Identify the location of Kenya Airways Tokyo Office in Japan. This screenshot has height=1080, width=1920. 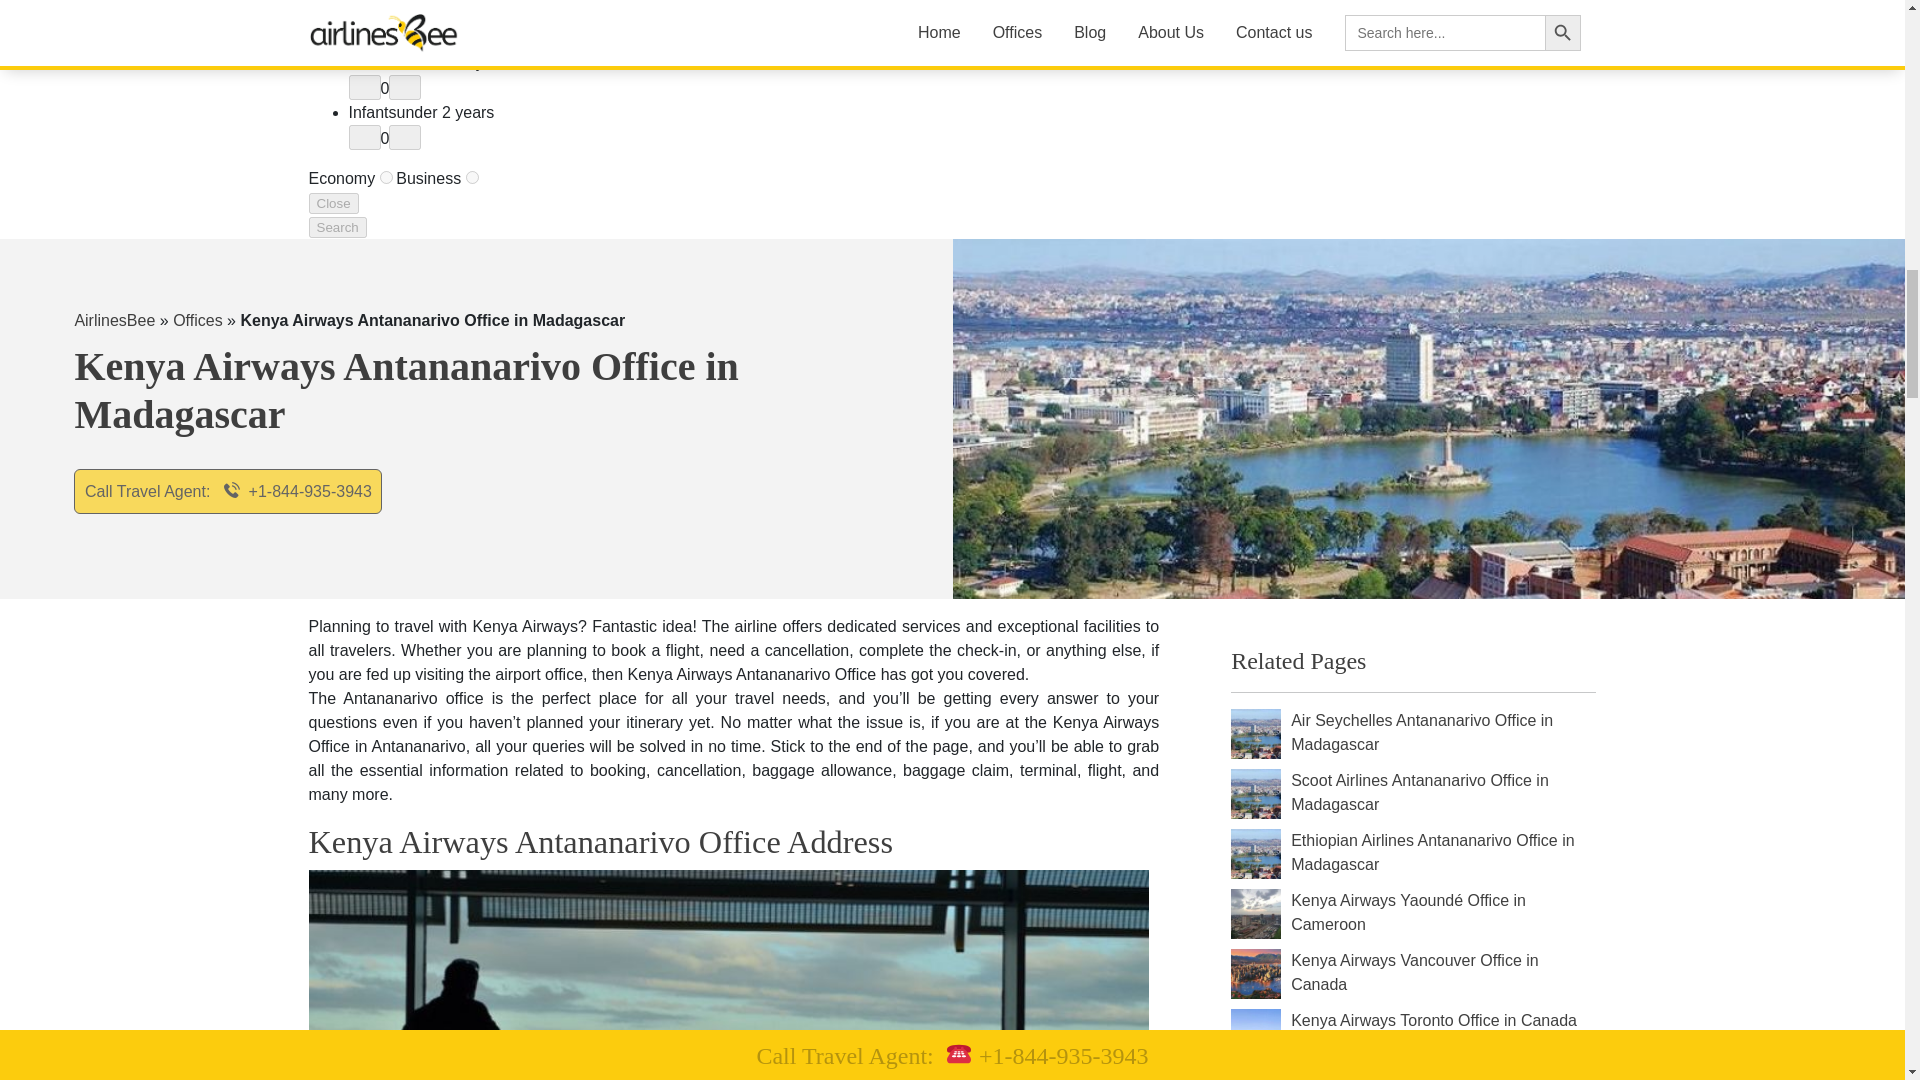
(1422, 1074).